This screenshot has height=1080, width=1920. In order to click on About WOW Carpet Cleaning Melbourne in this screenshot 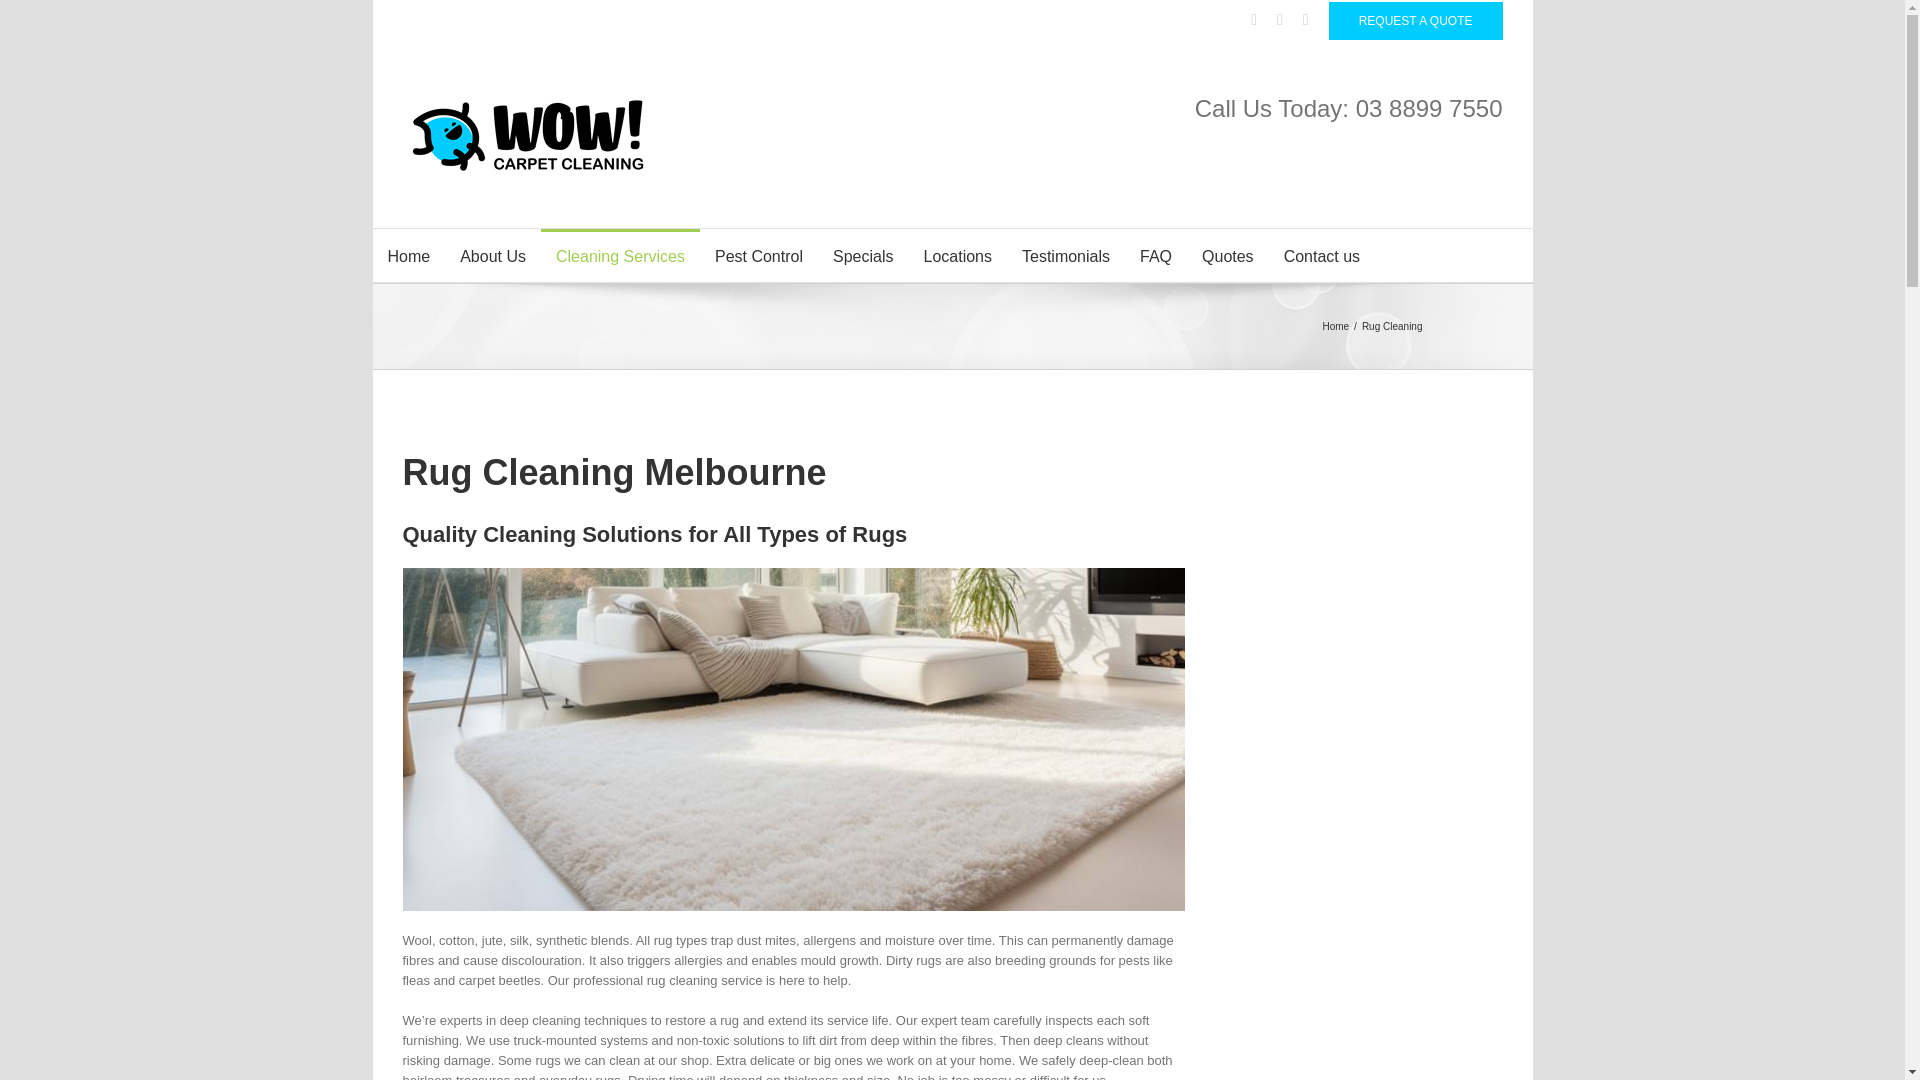, I will do `click(493, 254)`.